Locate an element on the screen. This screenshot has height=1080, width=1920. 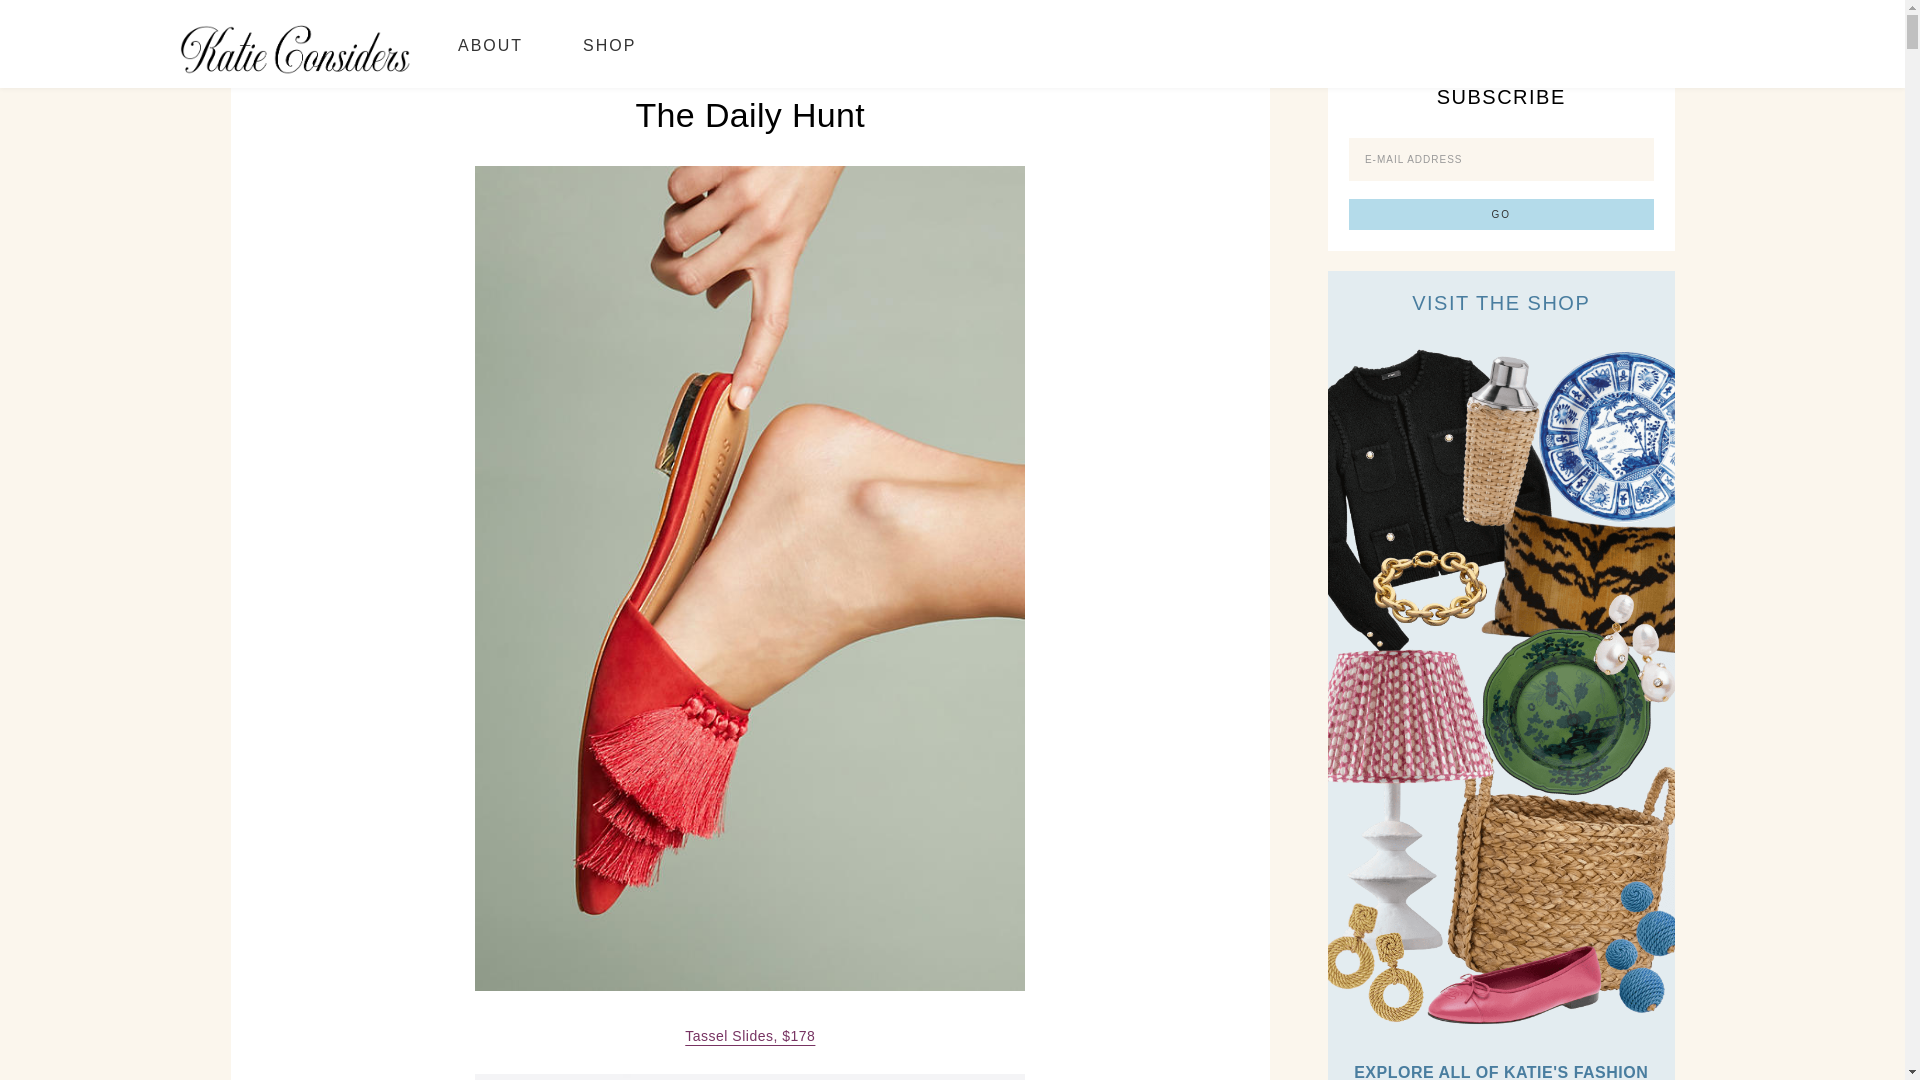
ABOUT is located at coordinates (490, 44).